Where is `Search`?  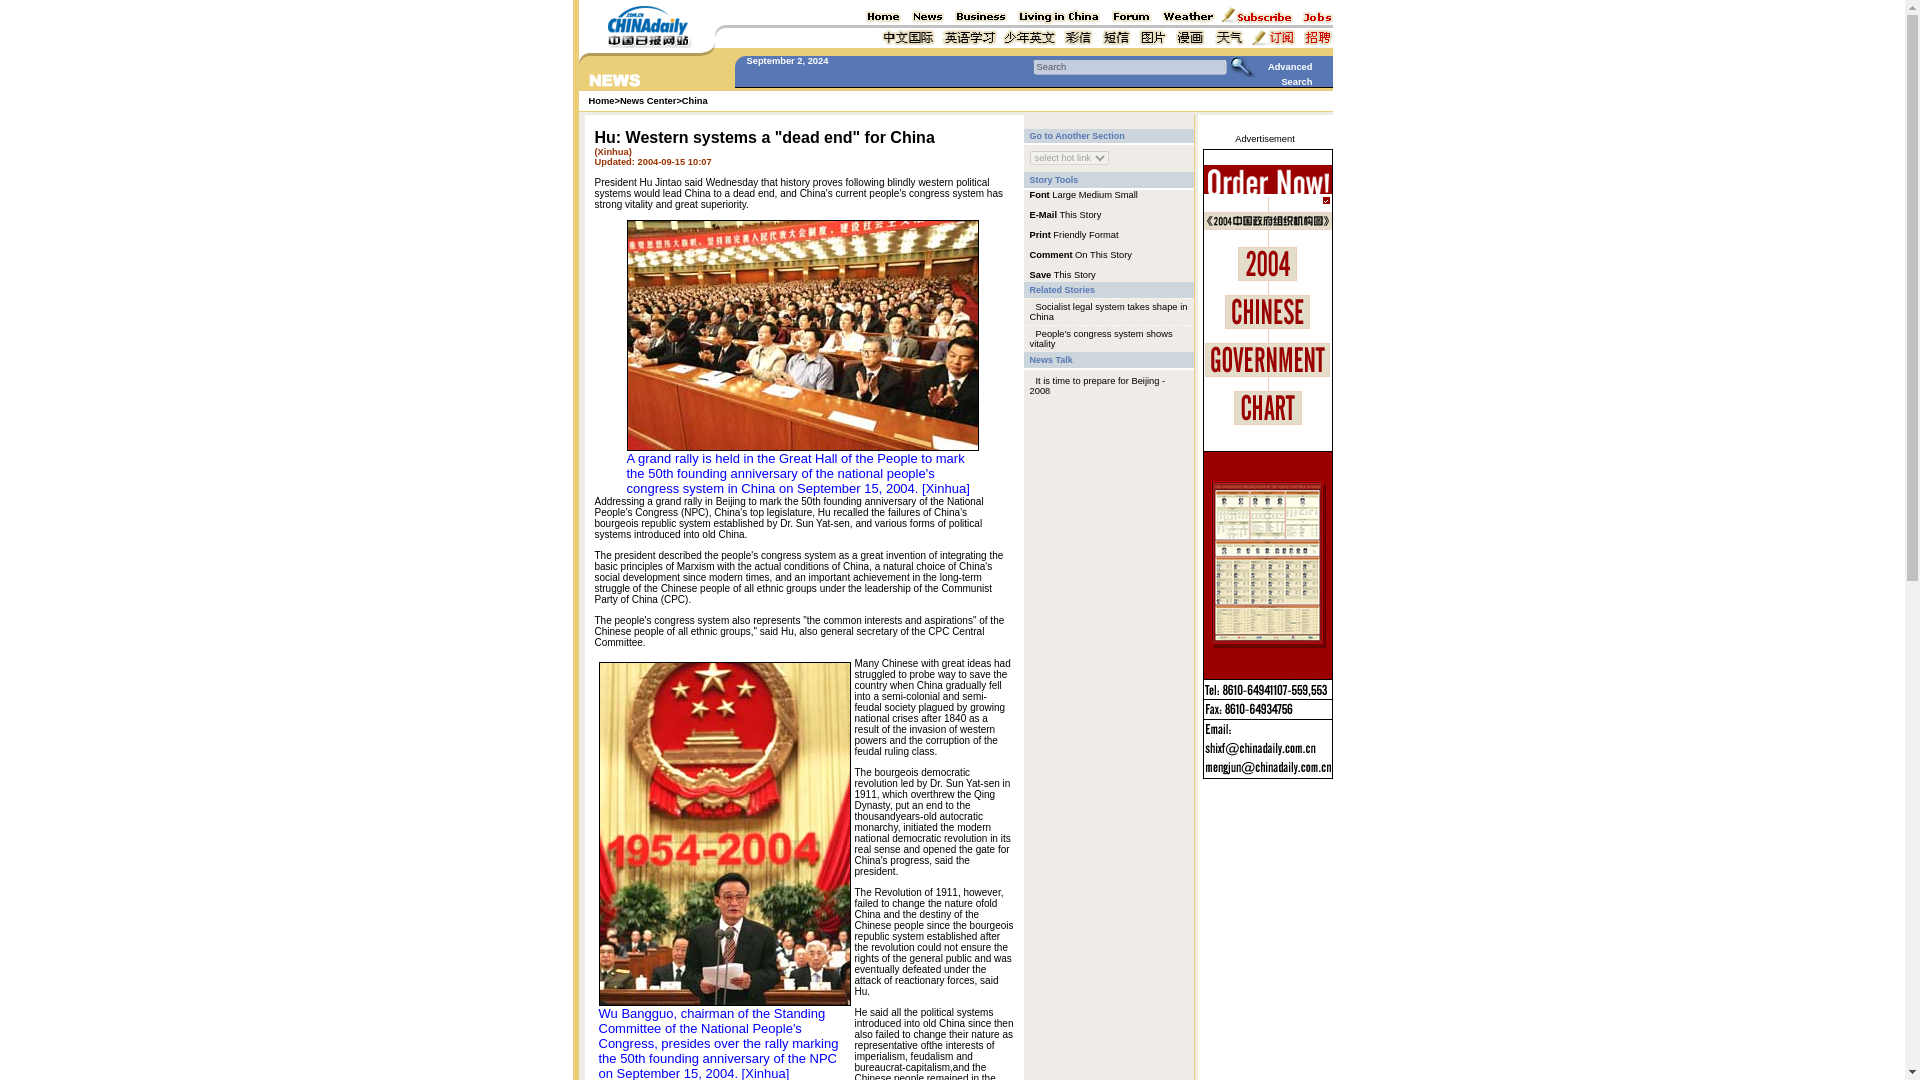 Search is located at coordinates (1129, 66).